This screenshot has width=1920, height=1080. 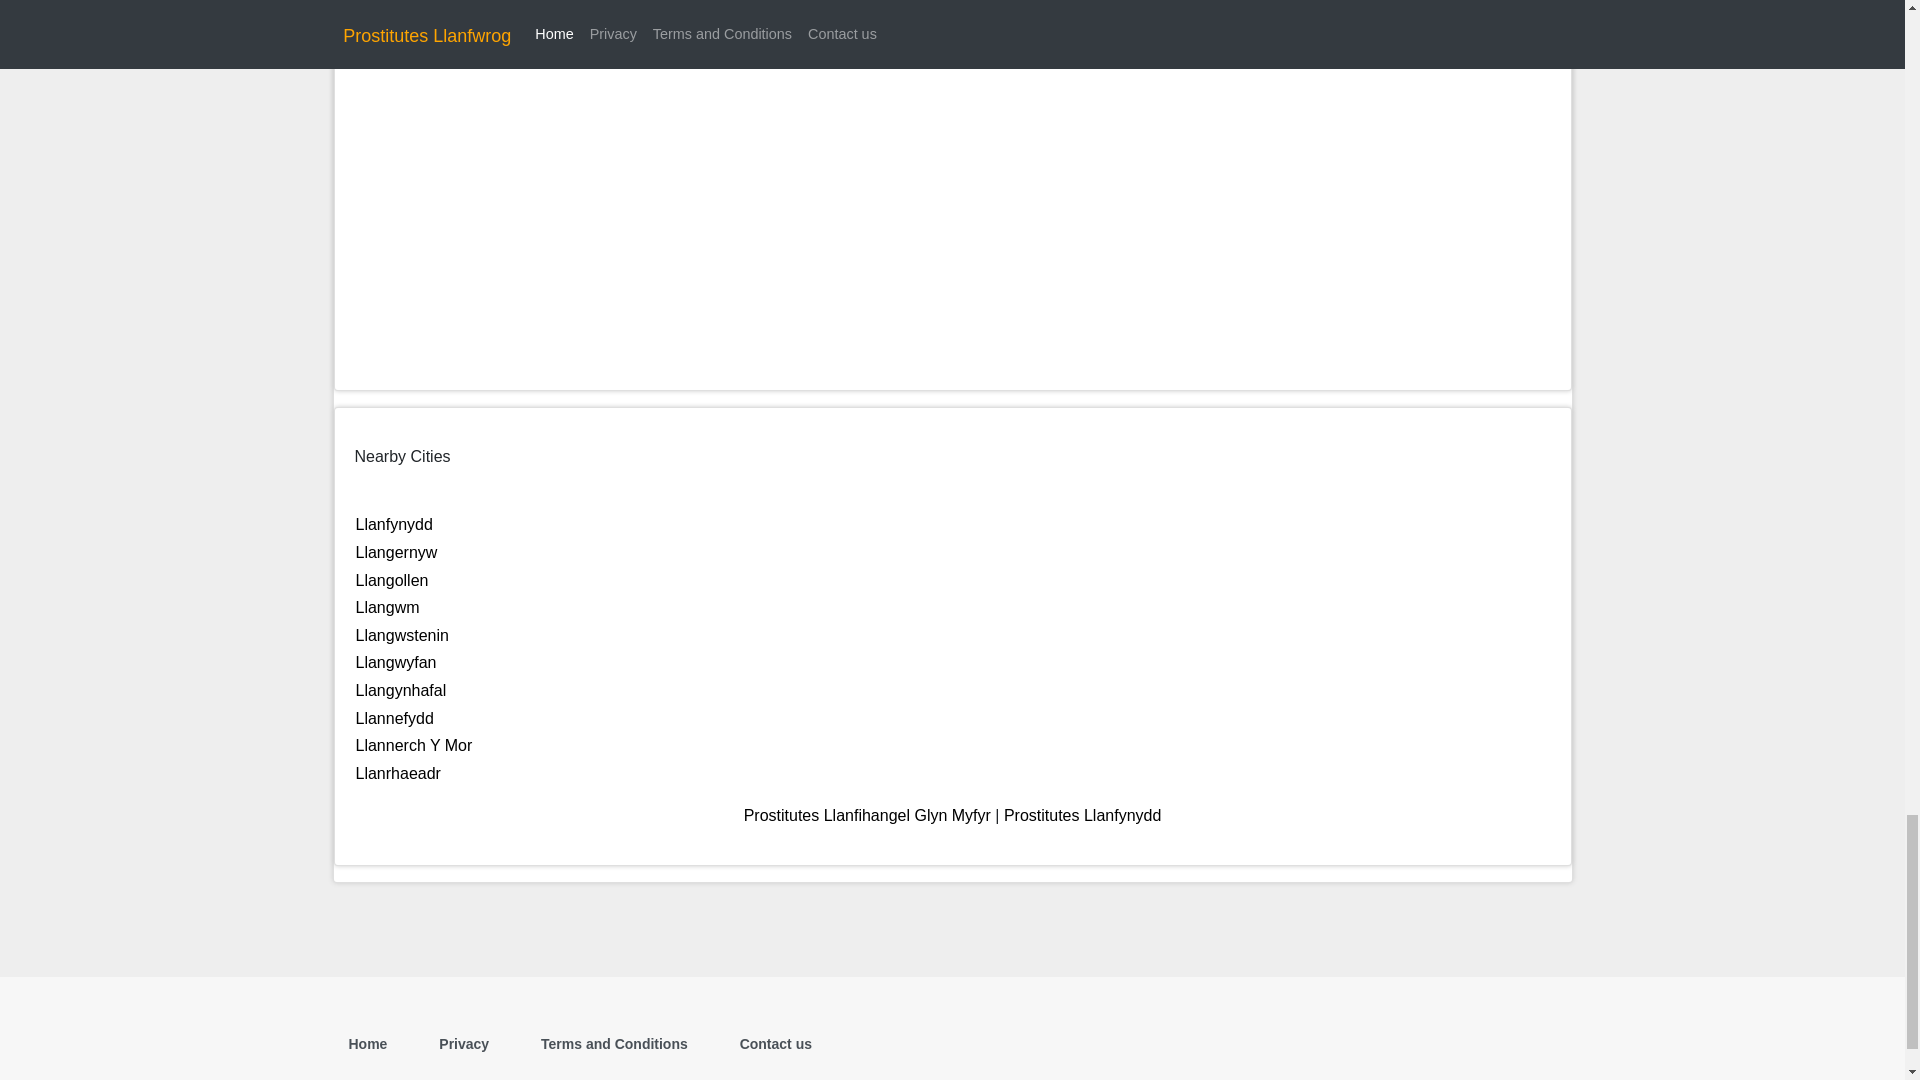 What do you see at coordinates (388, 607) in the screenshot?
I see `Llangwm` at bounding box center [388, 607].